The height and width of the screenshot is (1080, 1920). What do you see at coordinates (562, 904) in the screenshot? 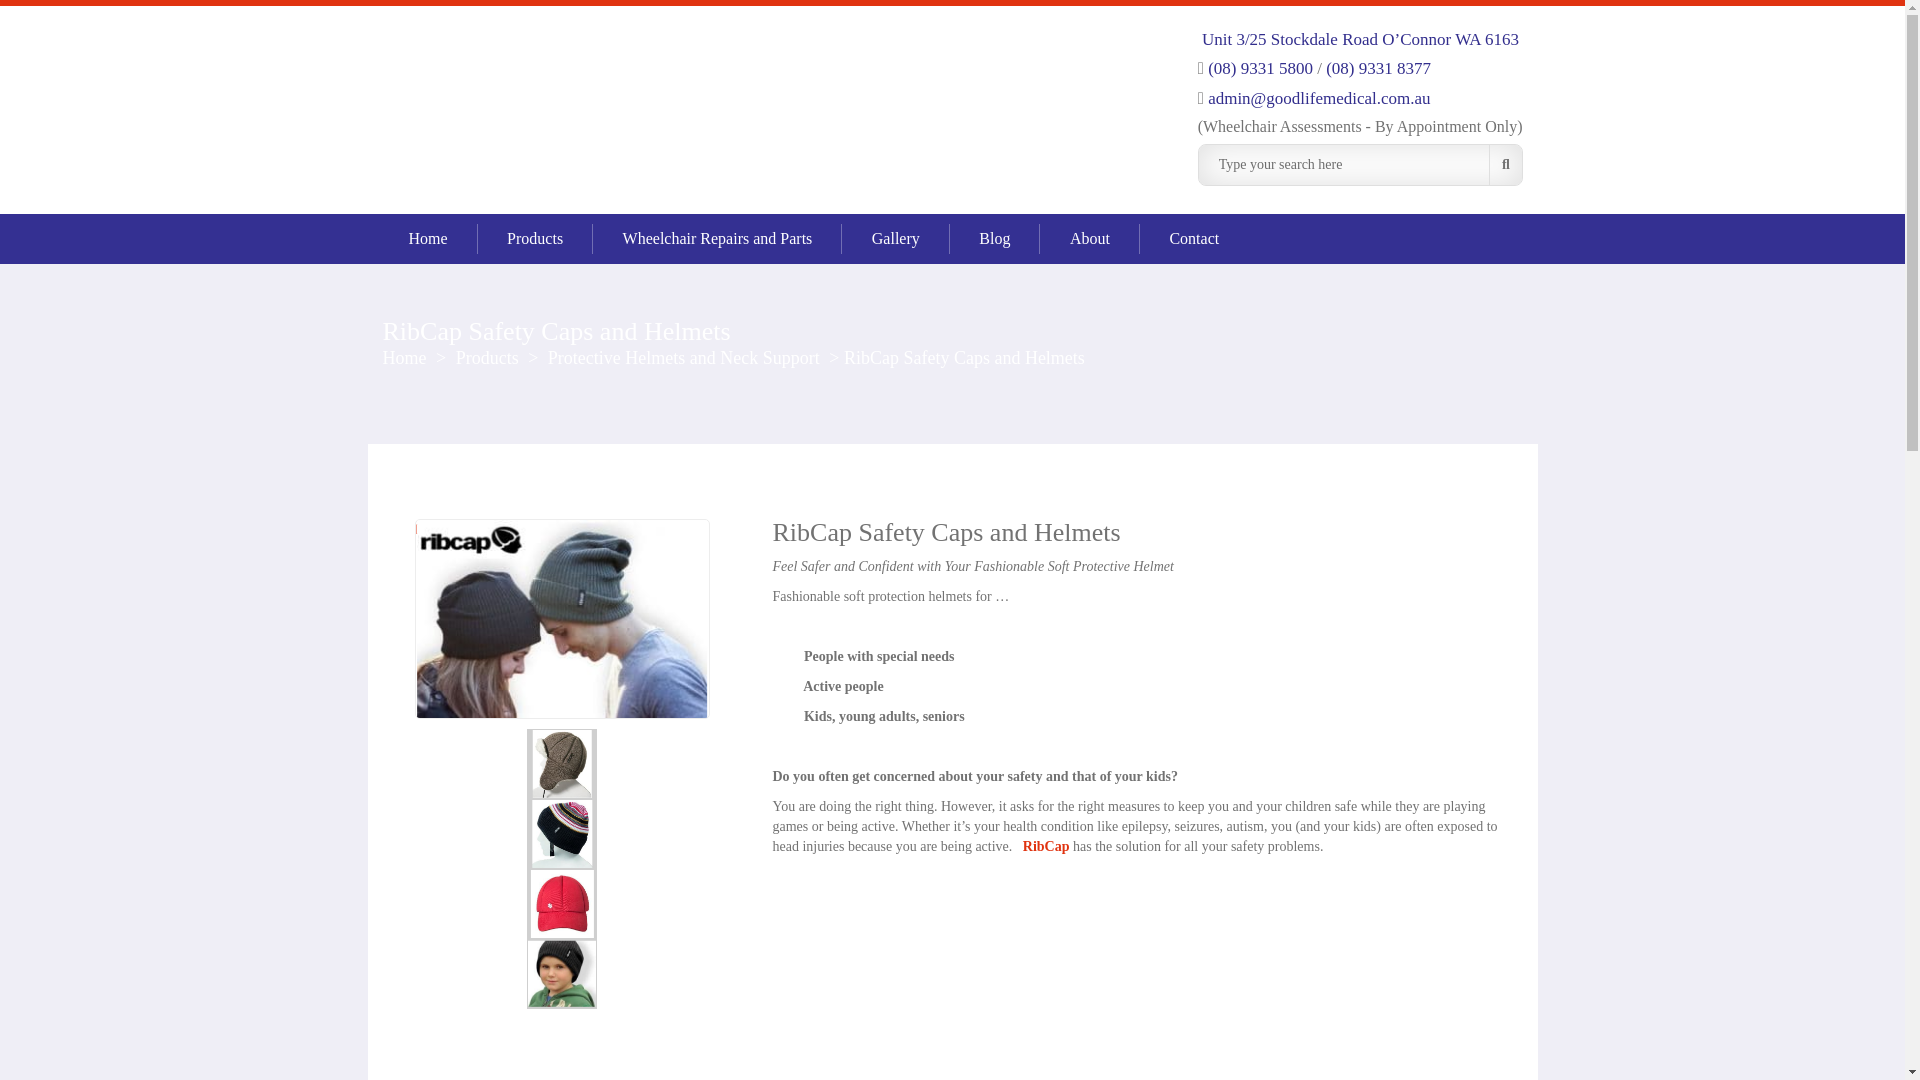
I see `RibCap Safety Caps and Helmets` at bounding box center [562, 904].